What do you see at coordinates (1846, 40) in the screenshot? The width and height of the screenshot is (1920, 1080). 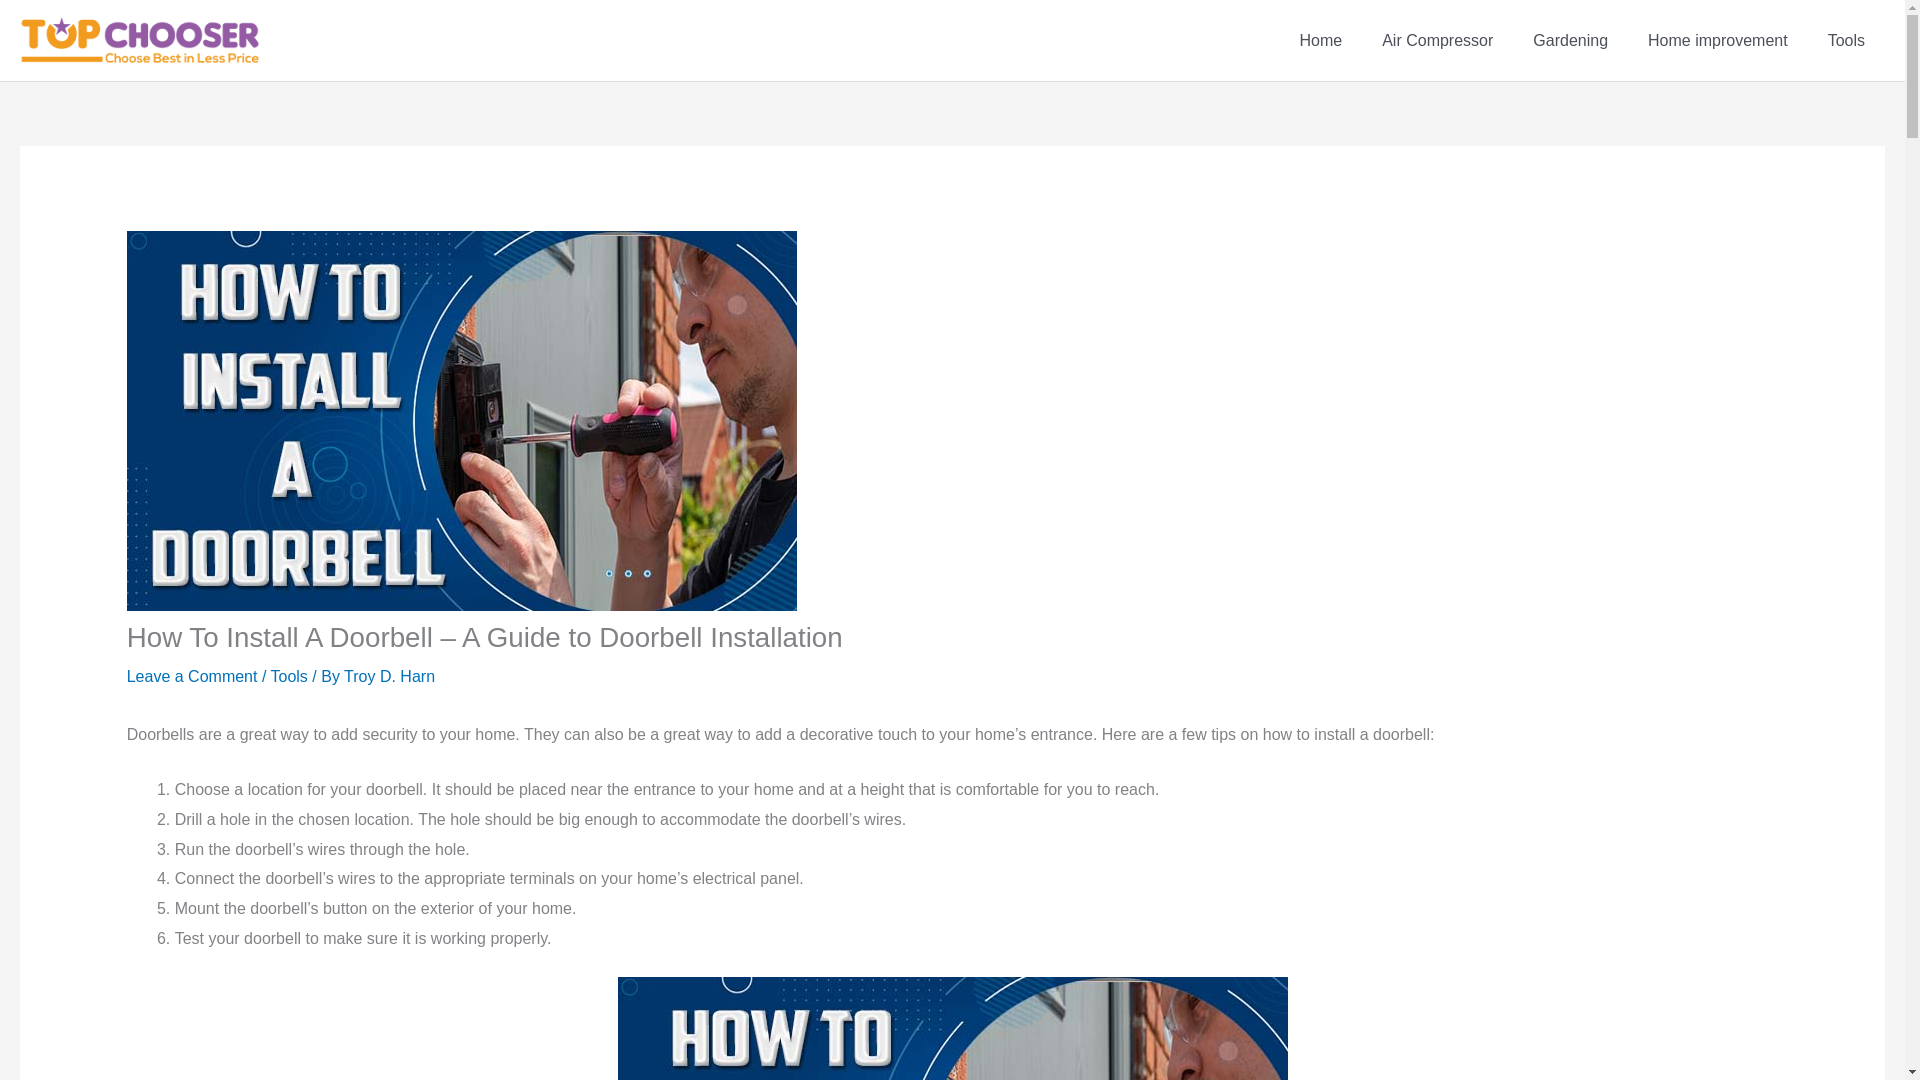 I see `Tools` at bounding box center [1846, 40].